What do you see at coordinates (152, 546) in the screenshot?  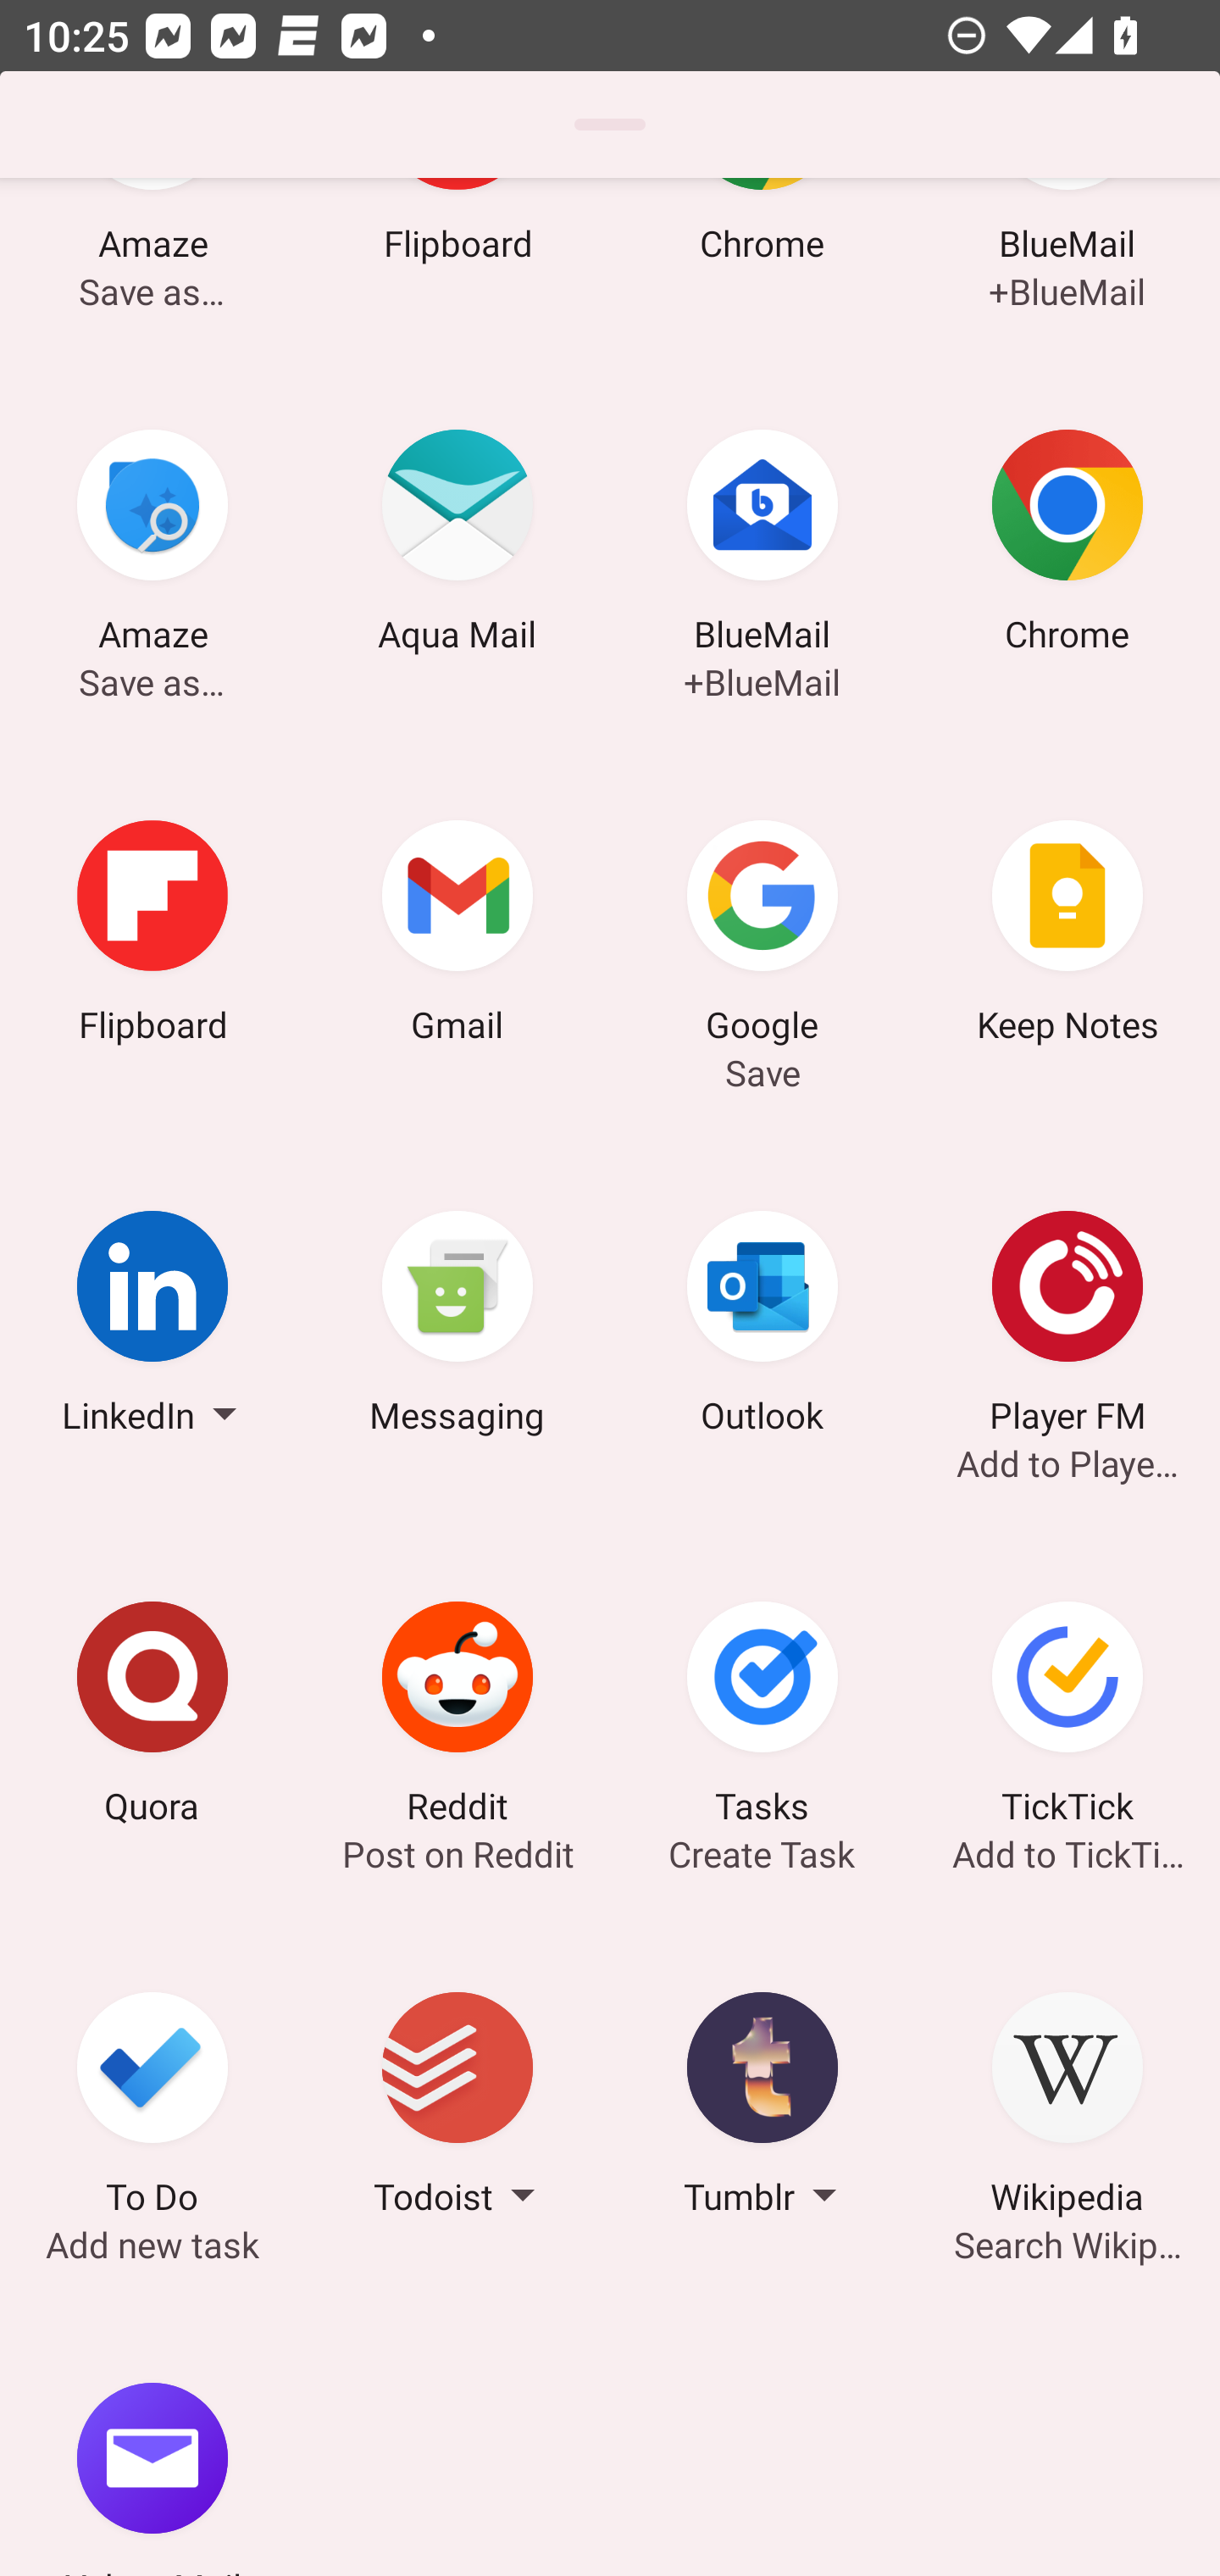 I see `Amaze Save as…` at bounding box center [152, 546].